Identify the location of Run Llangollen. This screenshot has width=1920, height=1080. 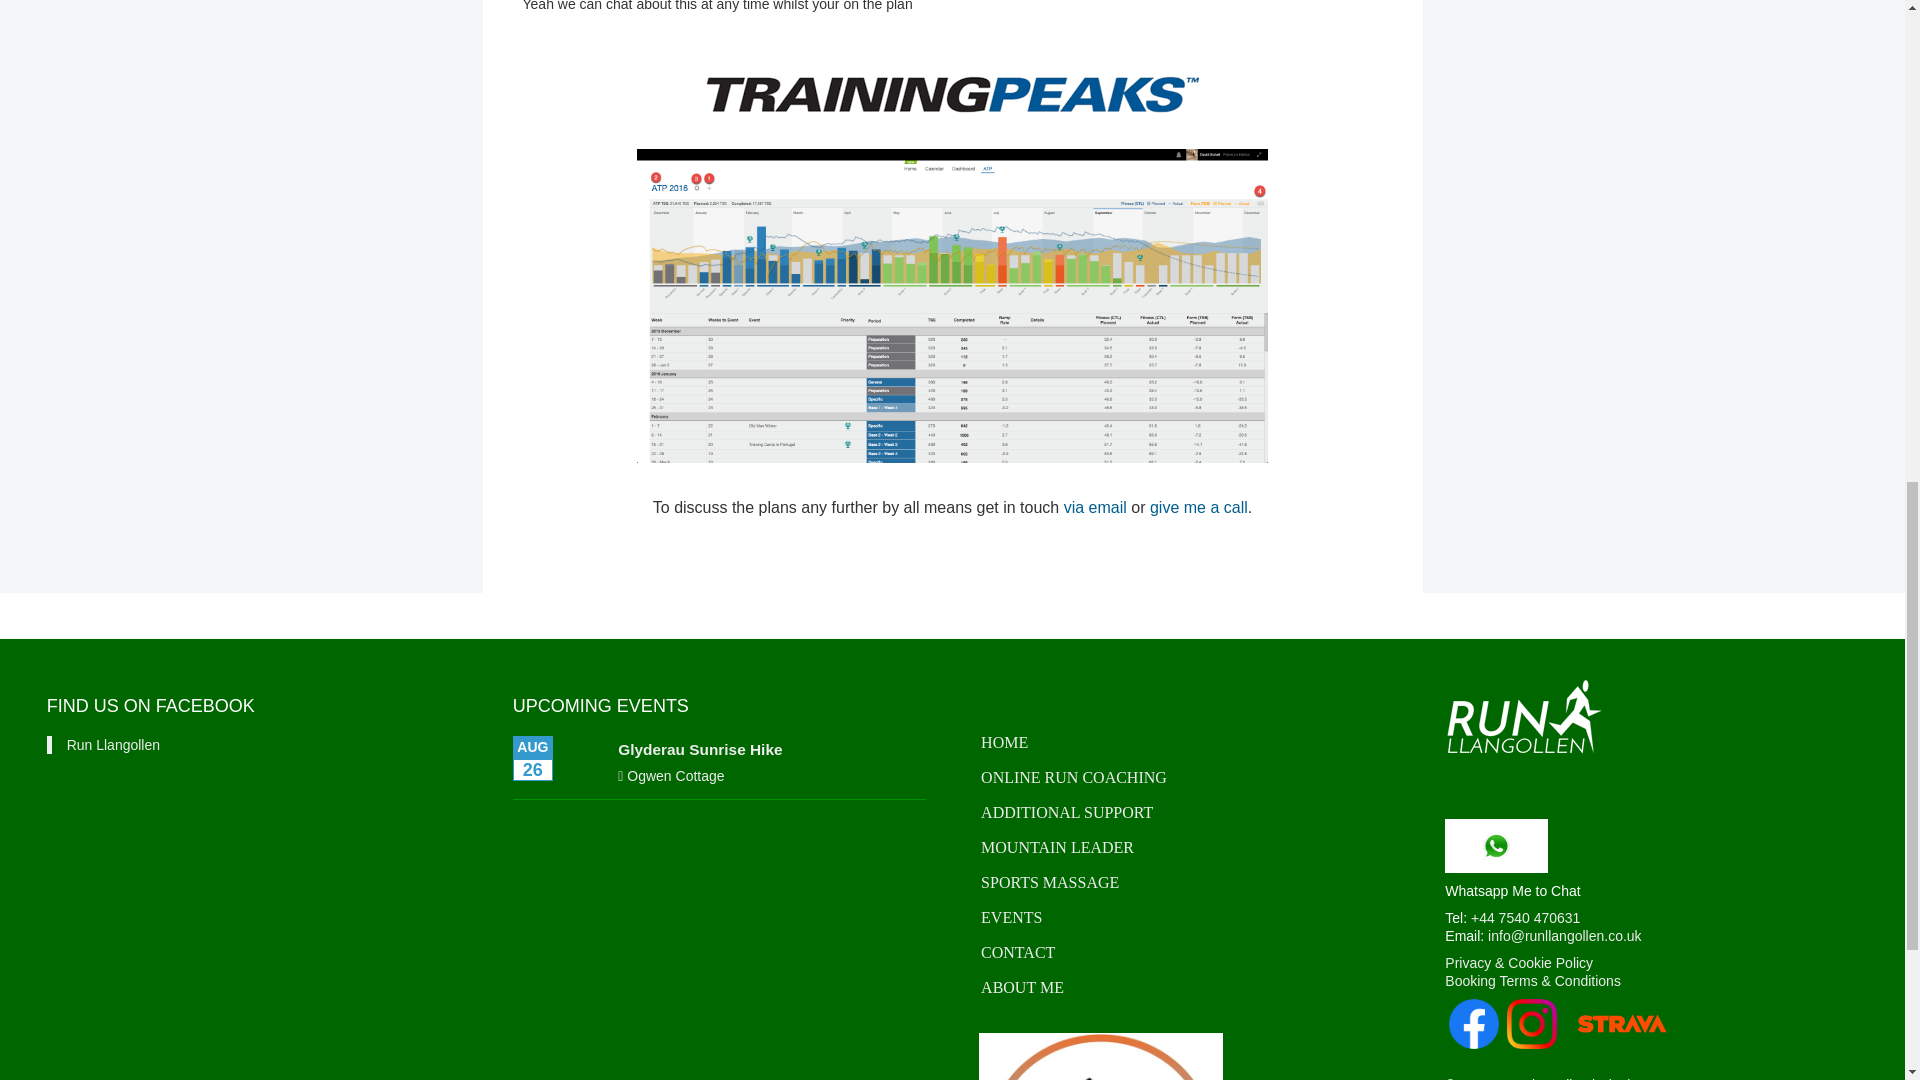
(113, 744).